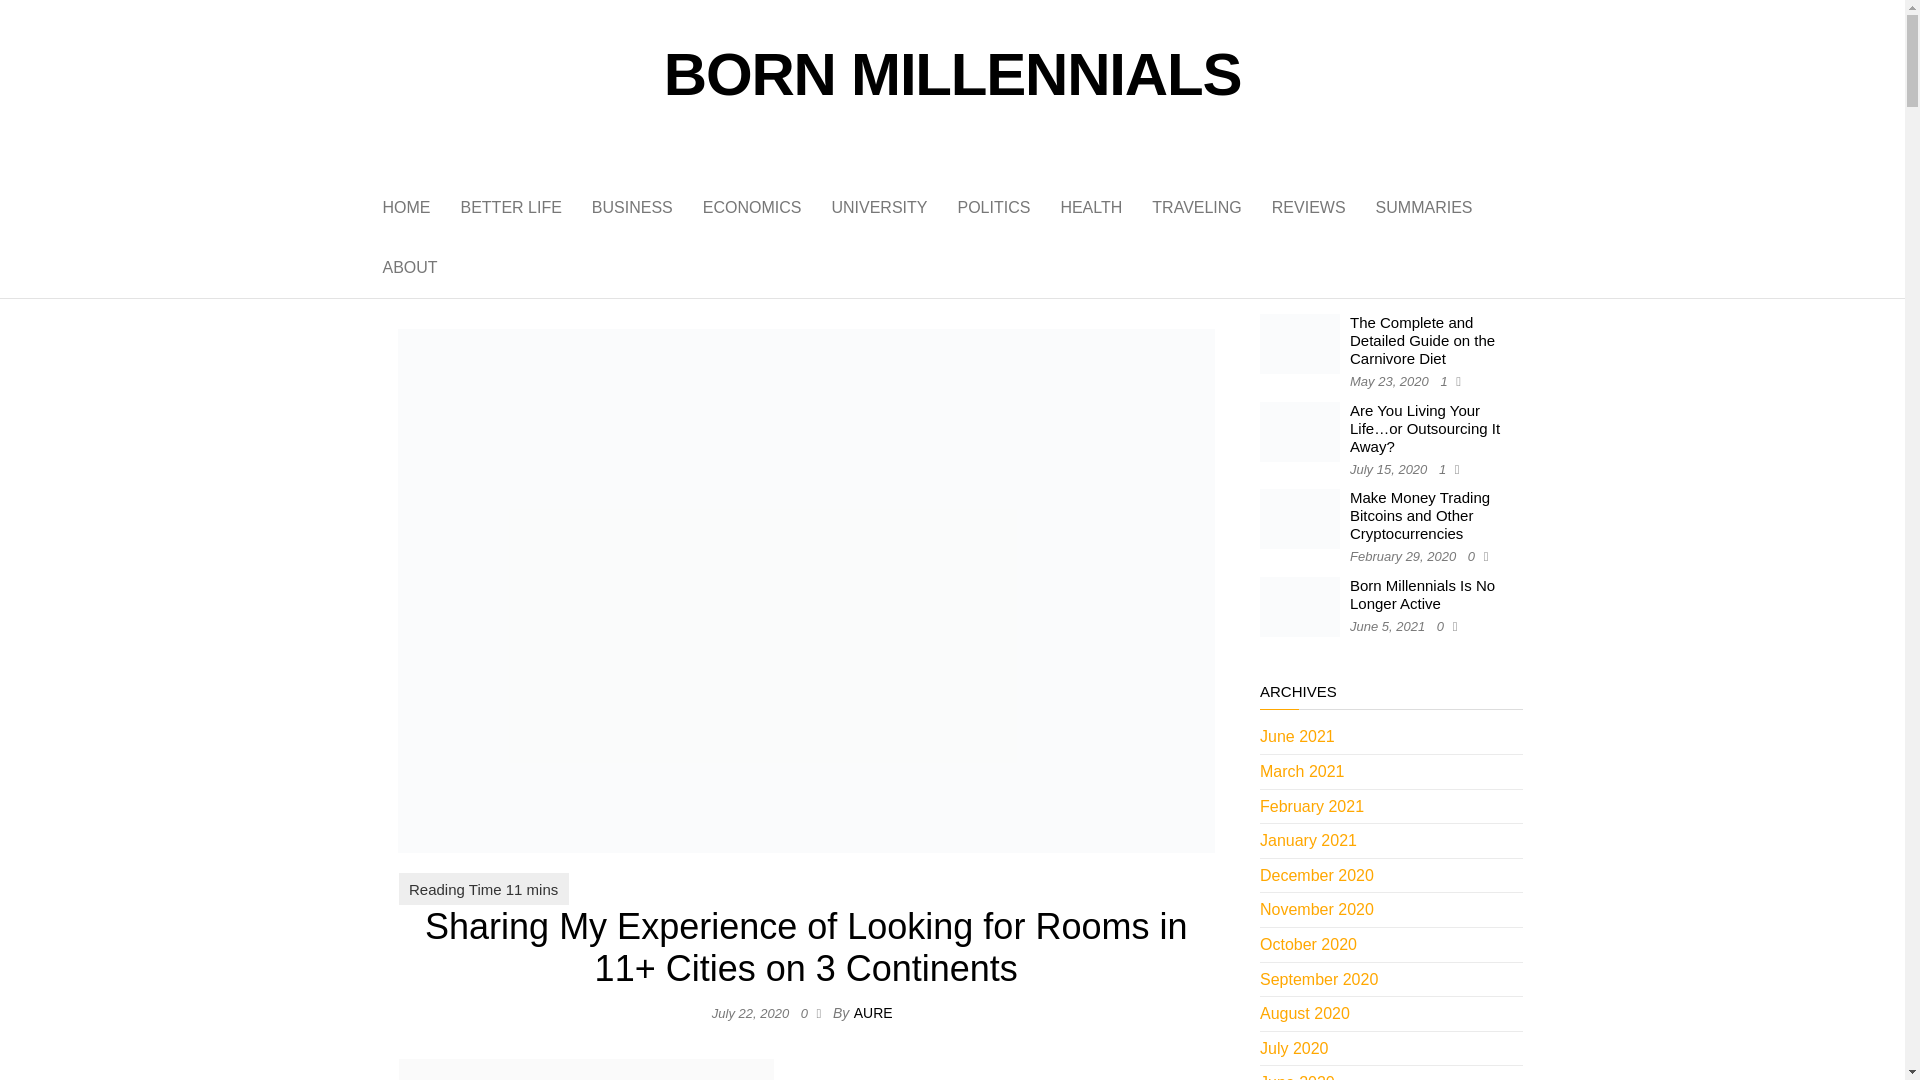 Image resolution: width=1920 pixels, height=1080 pixels. I want to click on SUMMARIES, so click(1424, 208).